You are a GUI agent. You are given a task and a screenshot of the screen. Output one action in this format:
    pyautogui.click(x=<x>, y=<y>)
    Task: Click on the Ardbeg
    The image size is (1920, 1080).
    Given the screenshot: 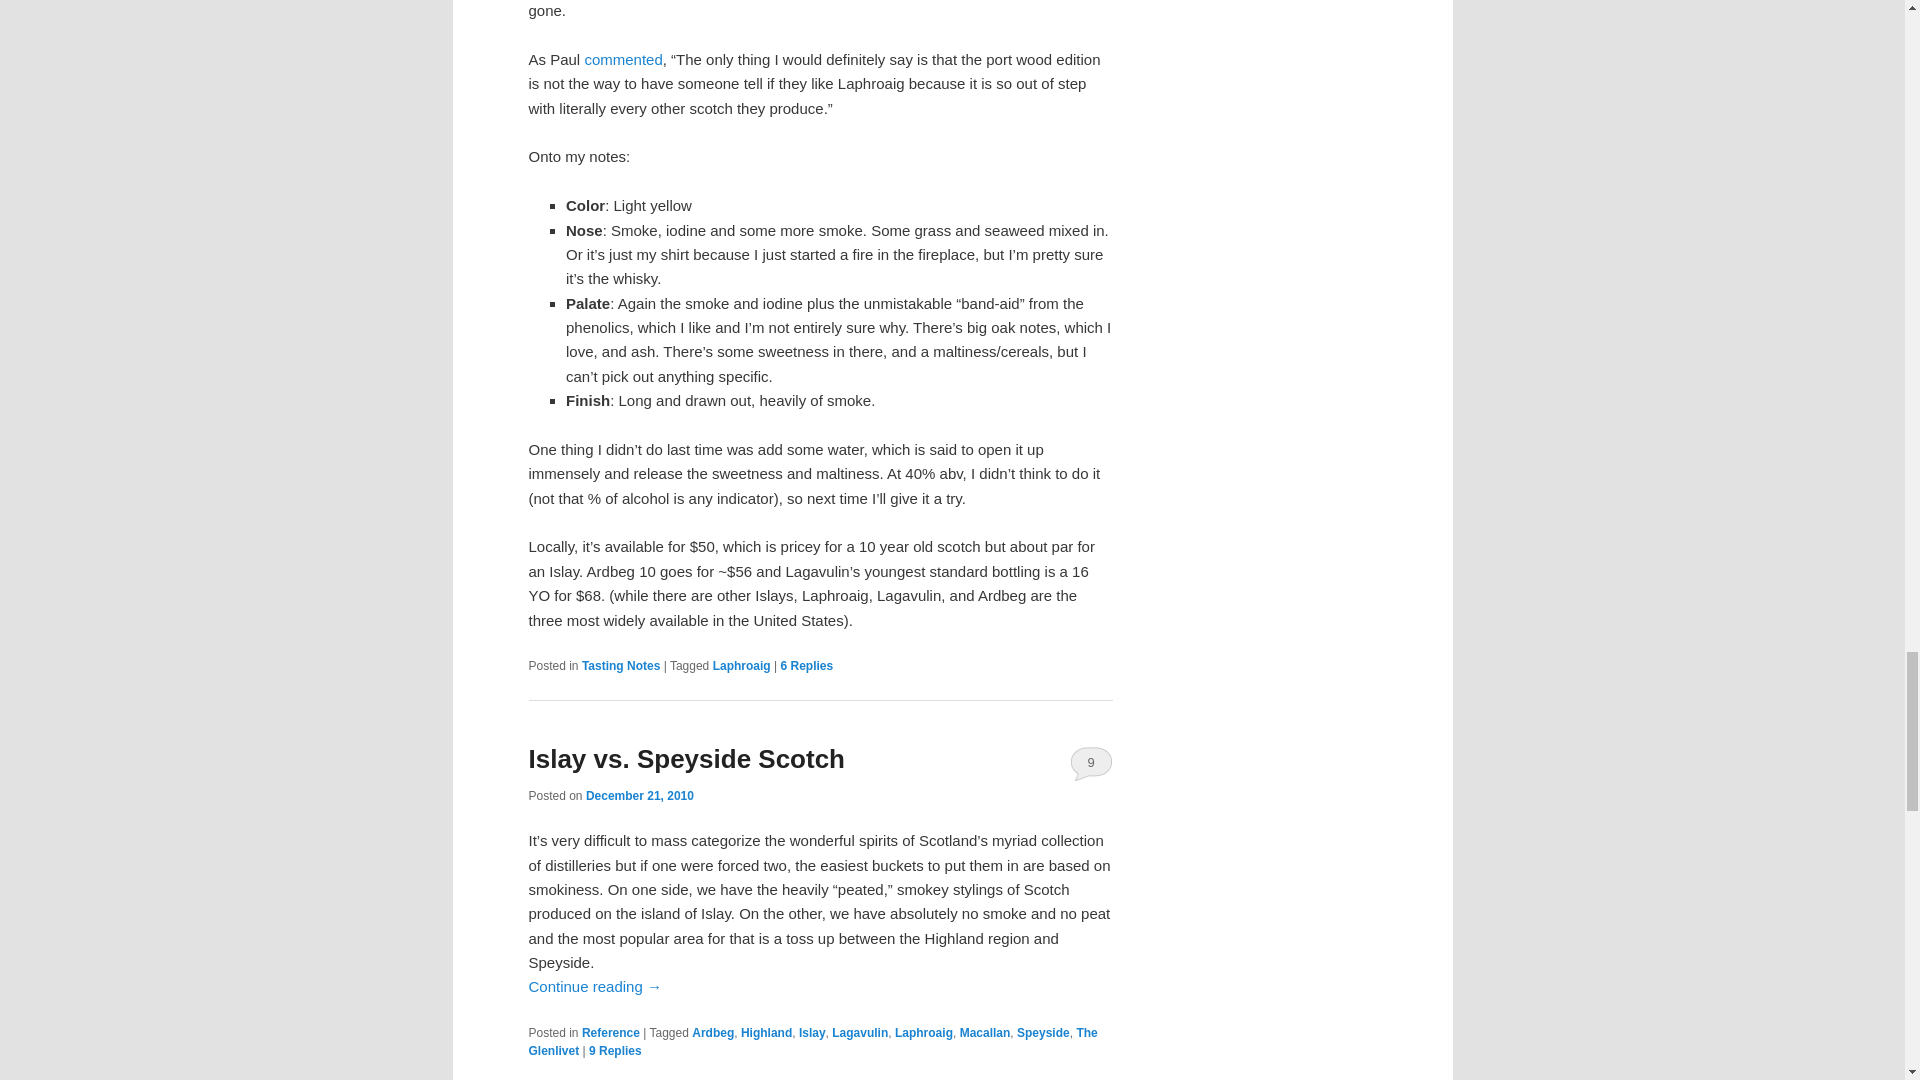 What is the action you would take?
    pyautogui.click(x=712, y=1033)
    